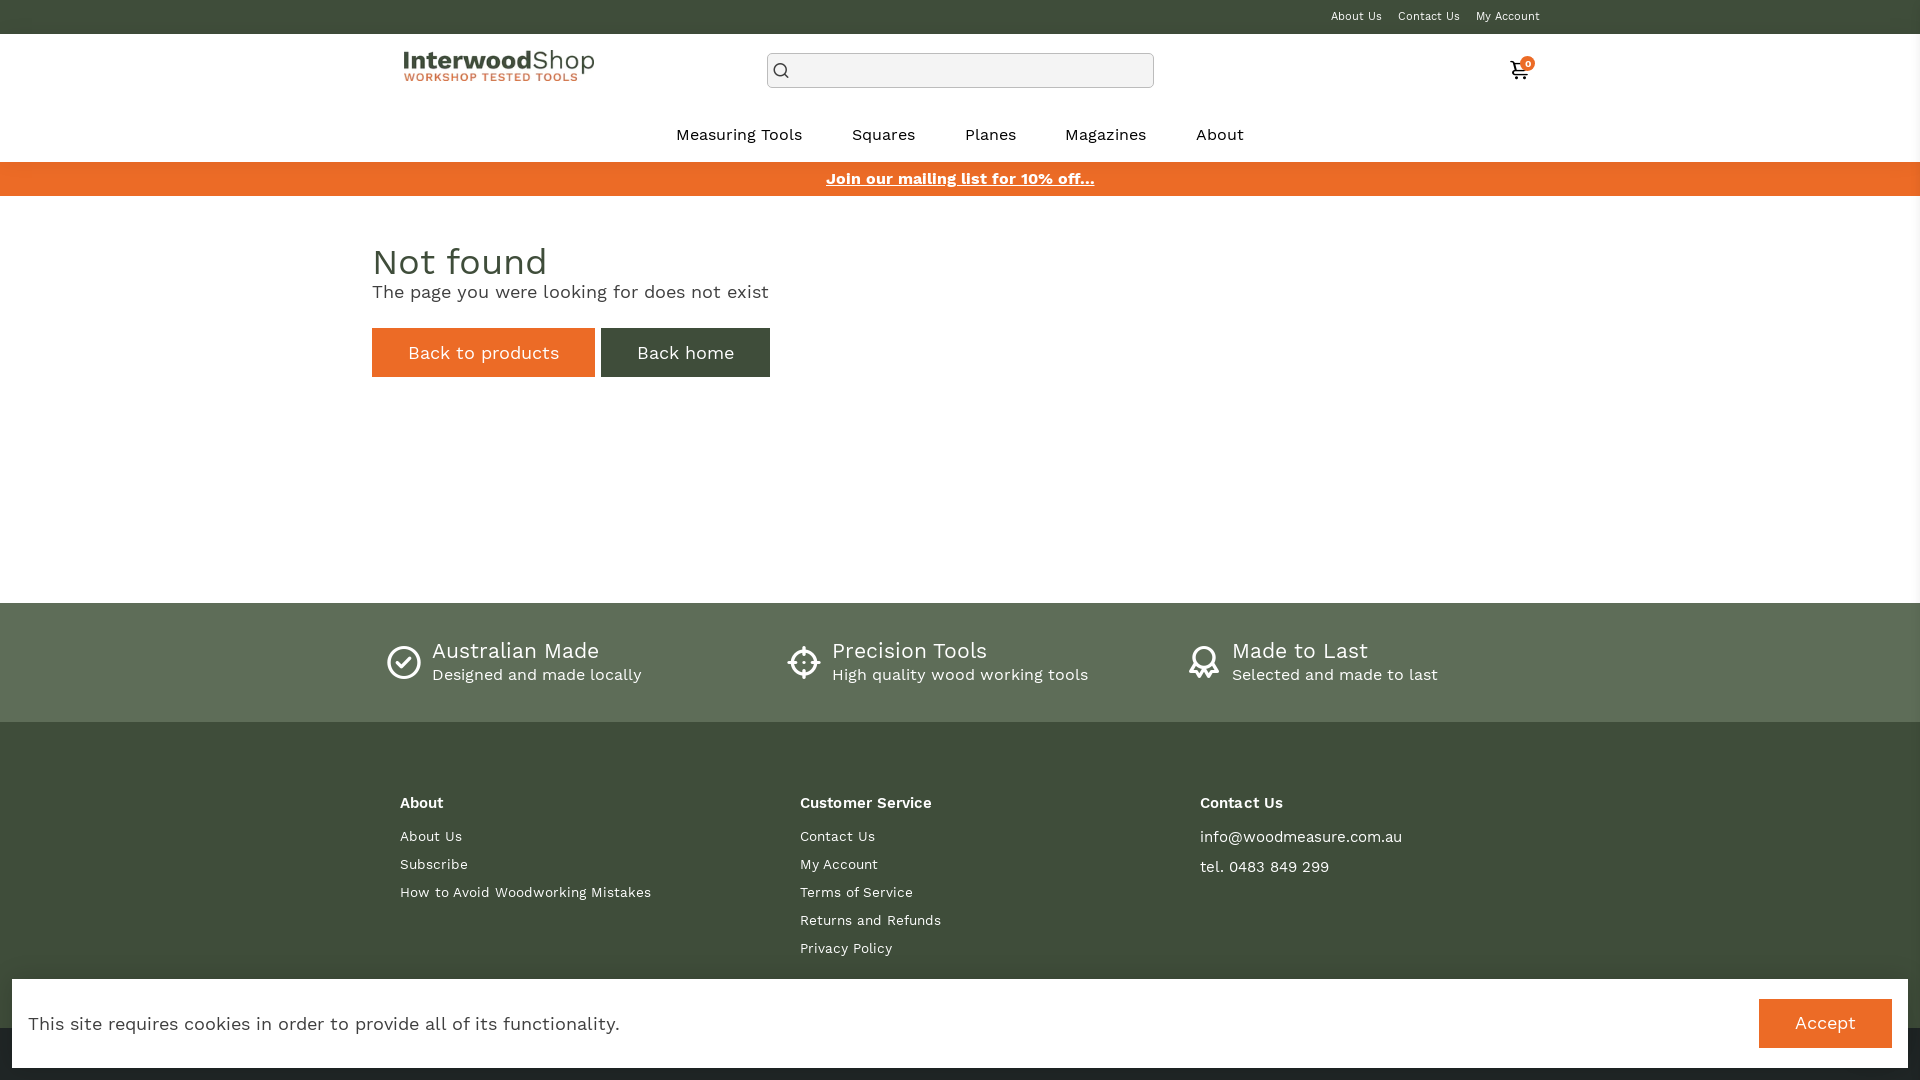 The height and width of the screenshot is (1080, 1920). What do you see at coordinates (484, 352) in the screenshot?
I see `Back to products` at bounding box center [484, 352].